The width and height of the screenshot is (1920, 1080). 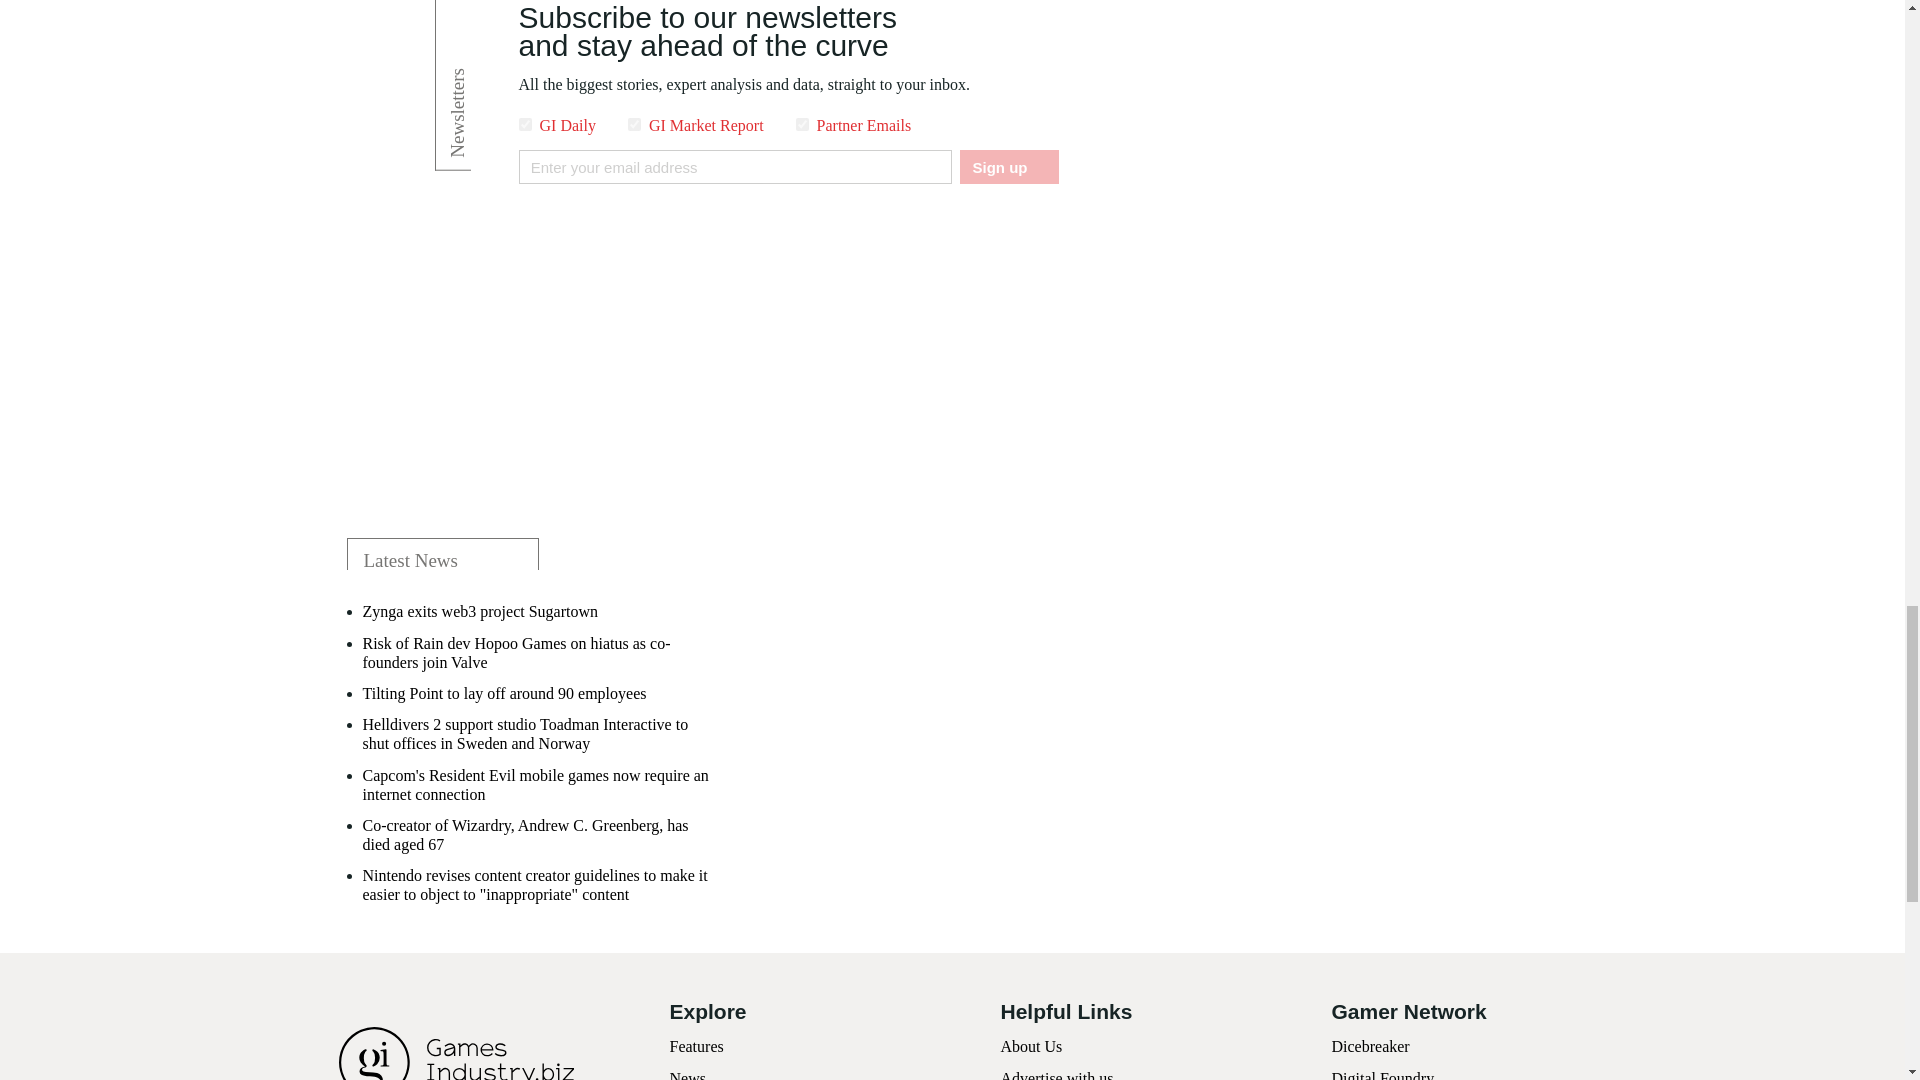 I want to click on Features, so click(x=696, y=1046).